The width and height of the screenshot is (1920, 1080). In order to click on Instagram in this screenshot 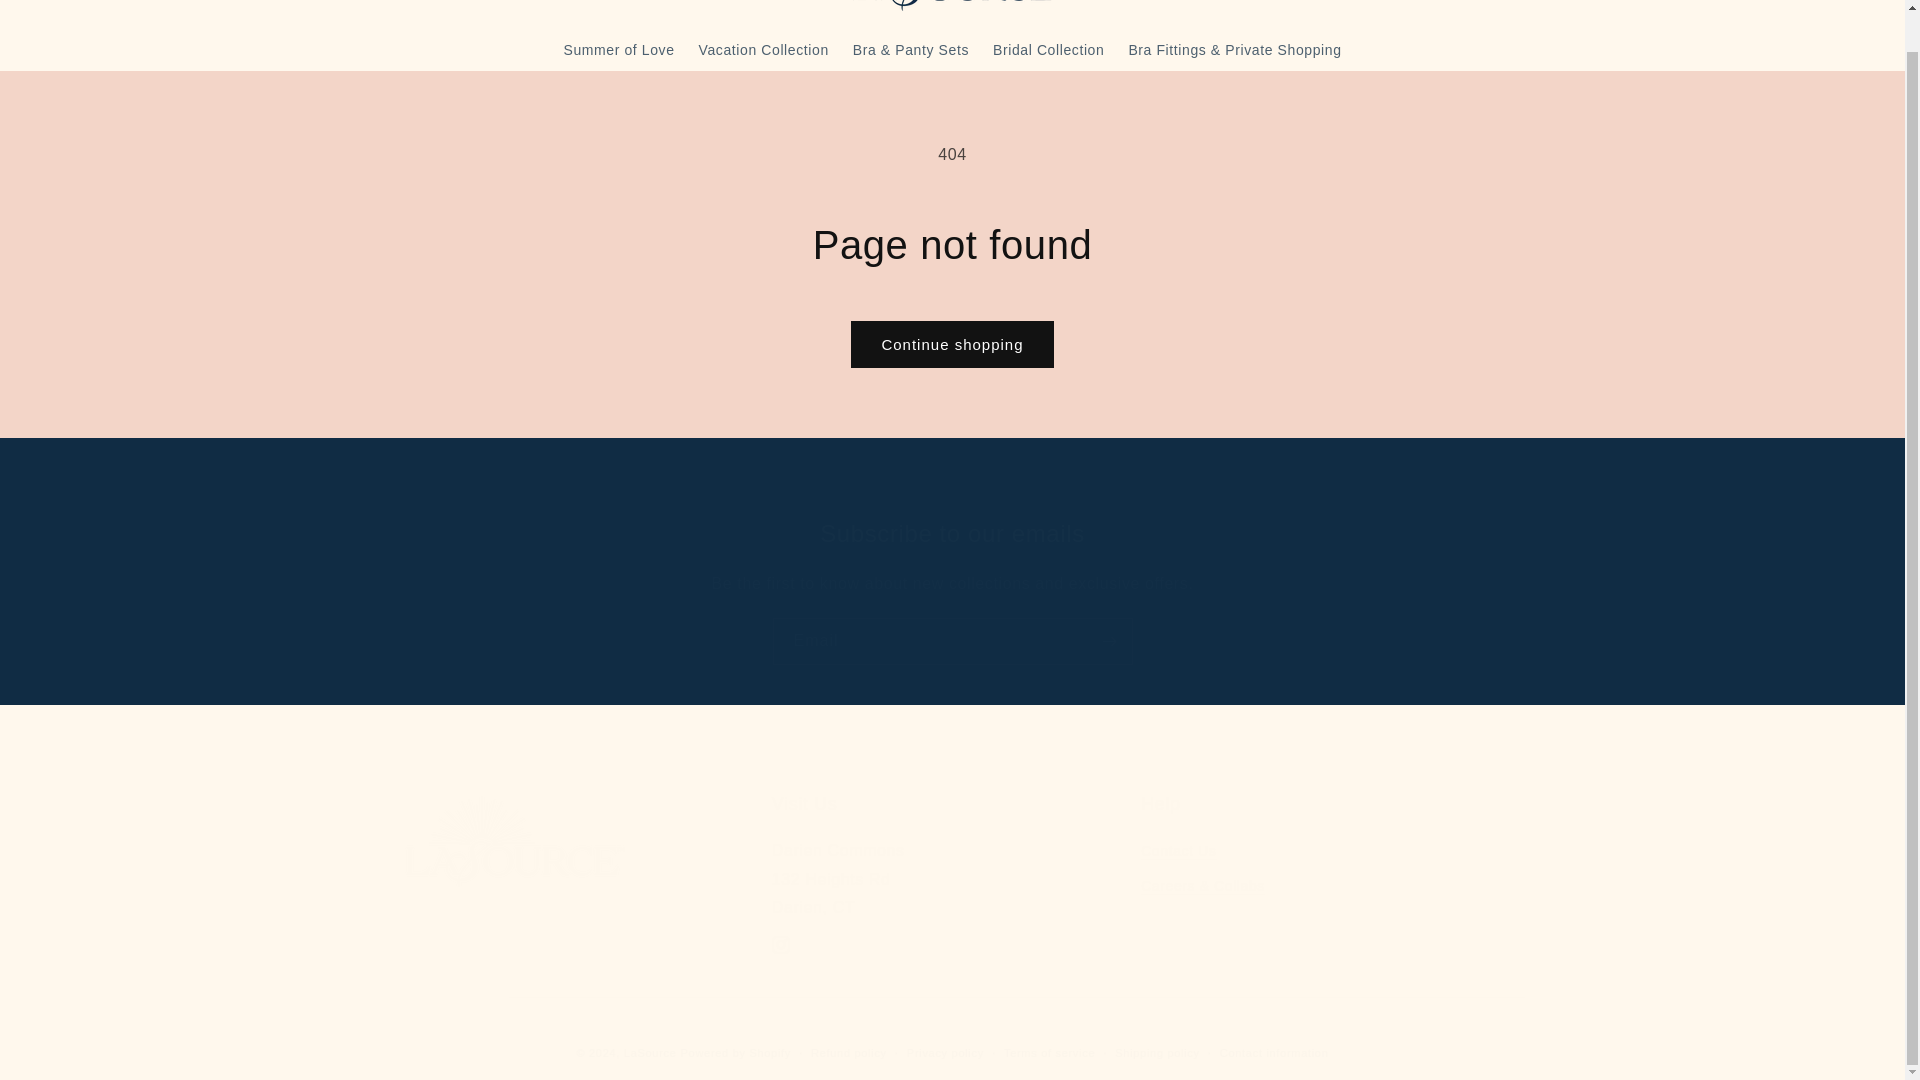, I will do `click(1178, 854)`.